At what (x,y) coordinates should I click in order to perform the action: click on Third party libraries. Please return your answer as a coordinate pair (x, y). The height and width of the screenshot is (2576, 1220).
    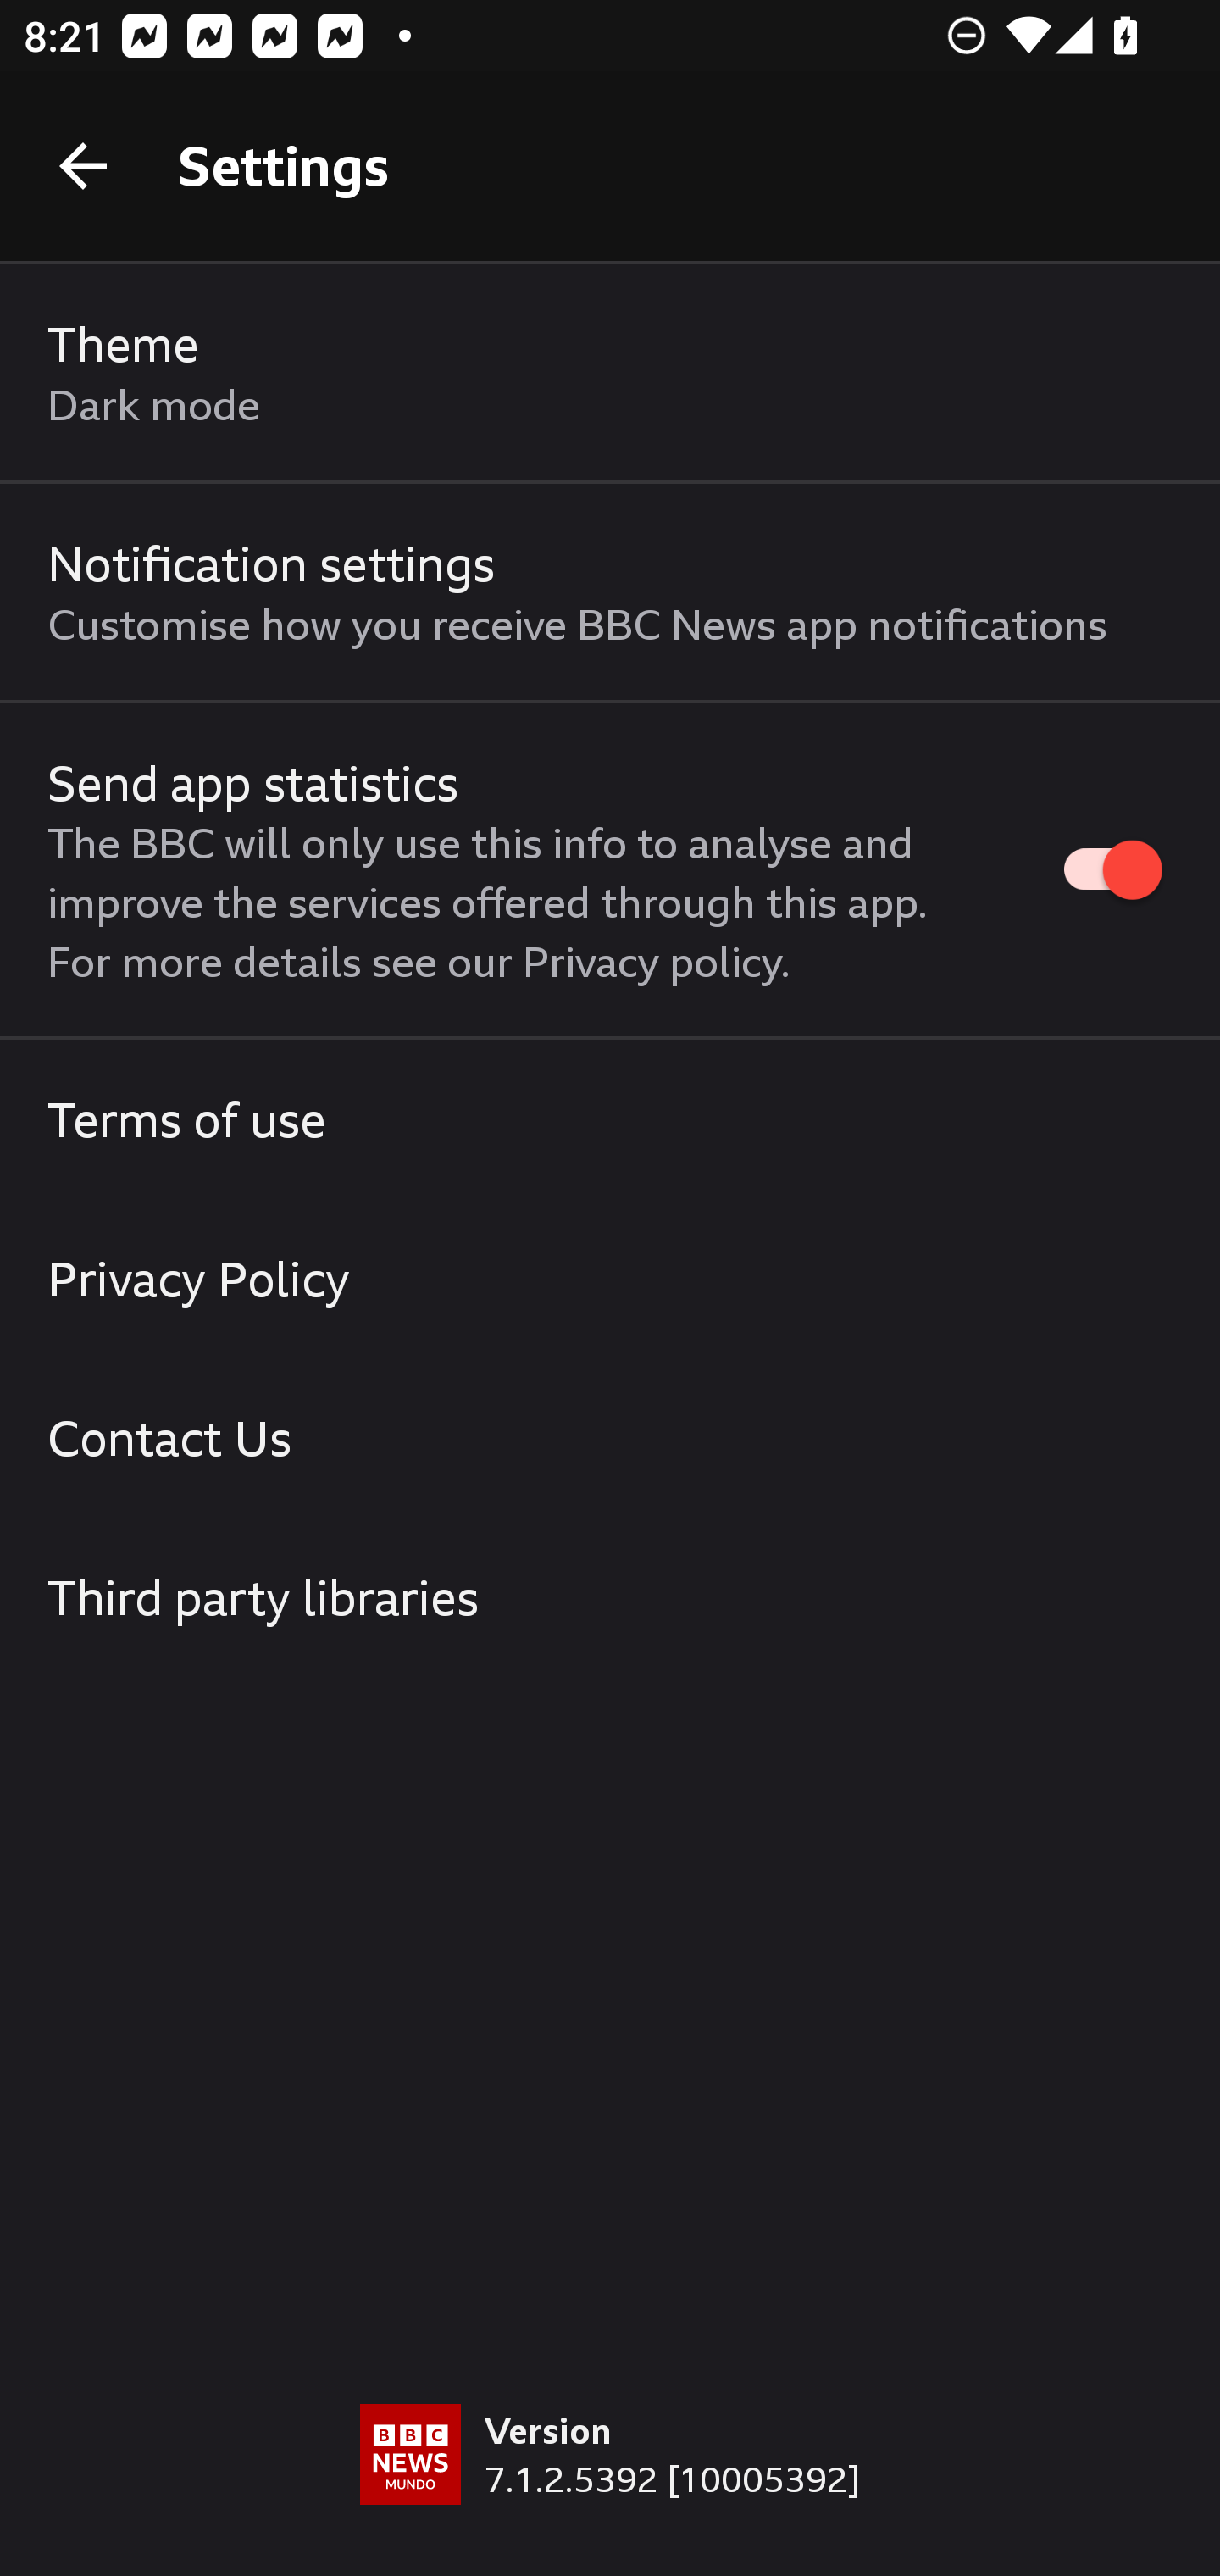
    Looking at the image, I should click on (610, 1596).